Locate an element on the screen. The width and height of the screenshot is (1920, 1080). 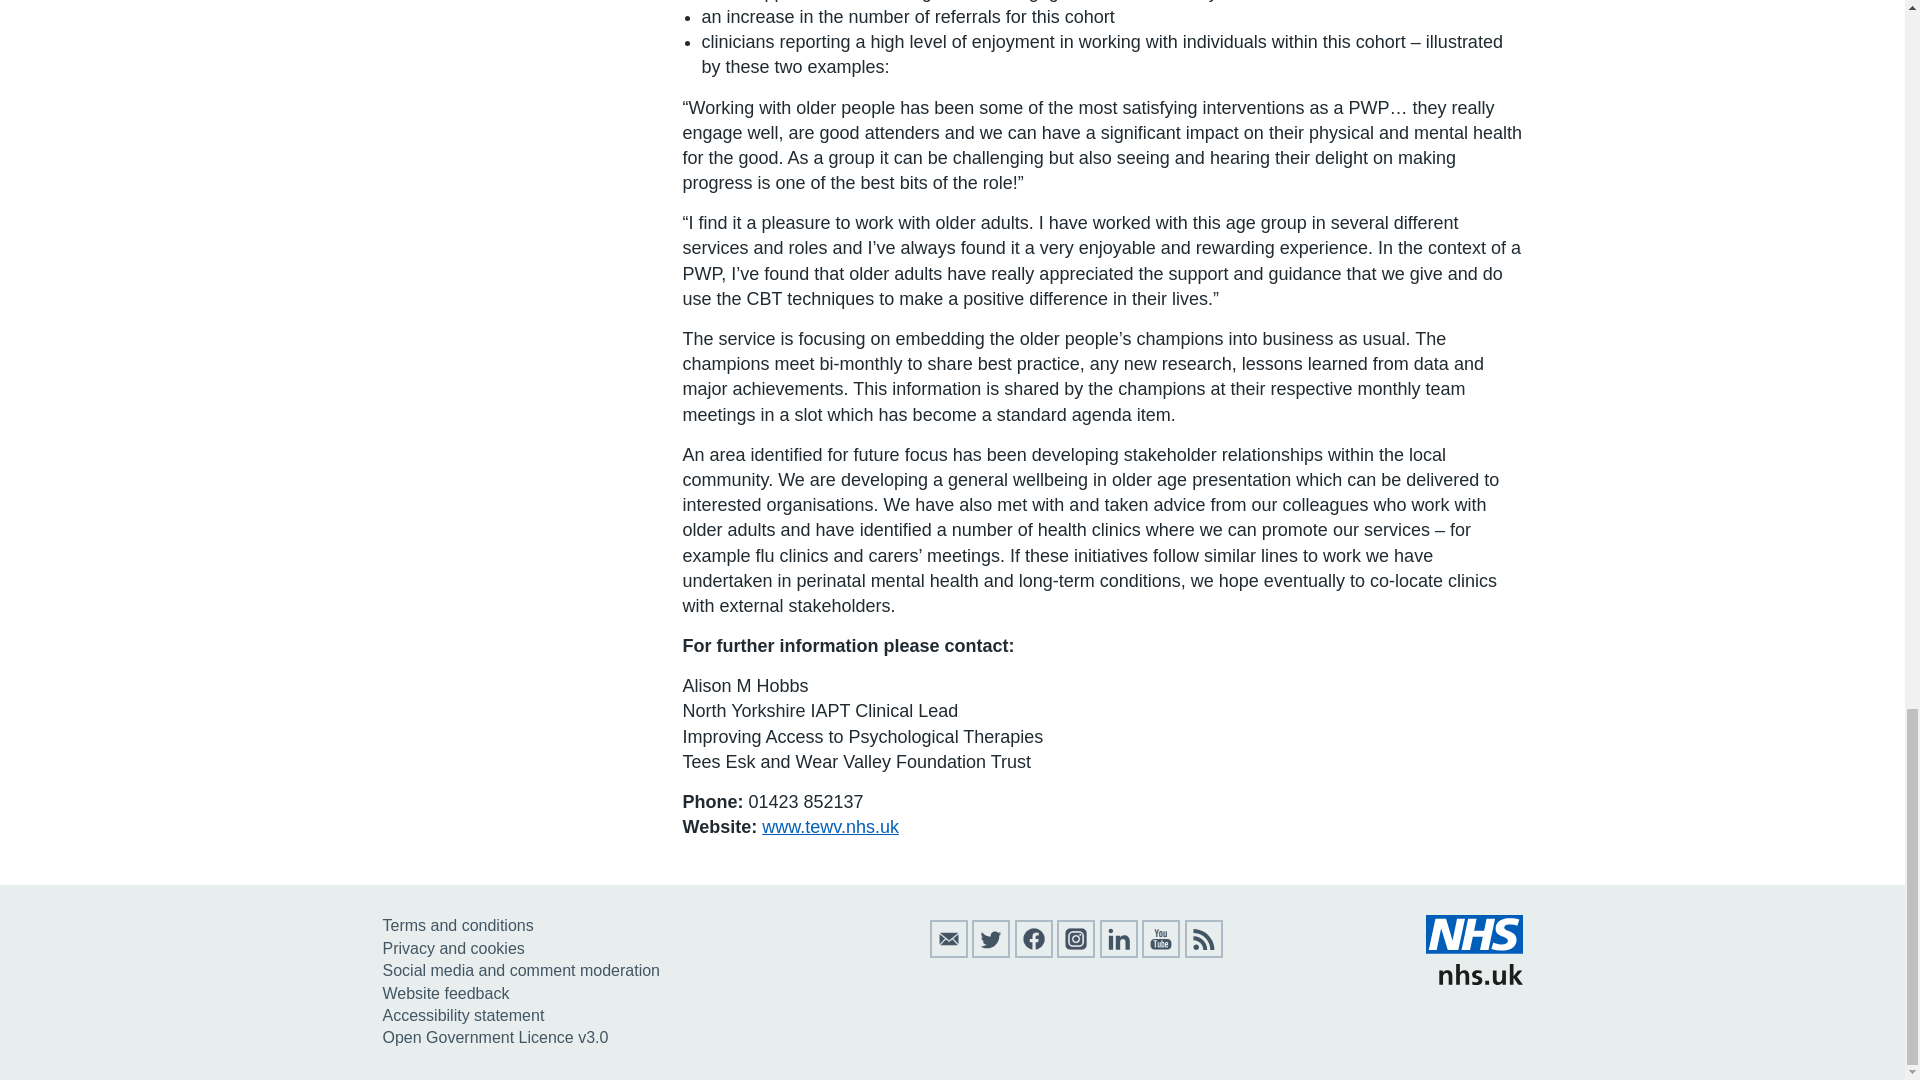
Open Government Licence v3.0 is located at coordinates (495, 1038).